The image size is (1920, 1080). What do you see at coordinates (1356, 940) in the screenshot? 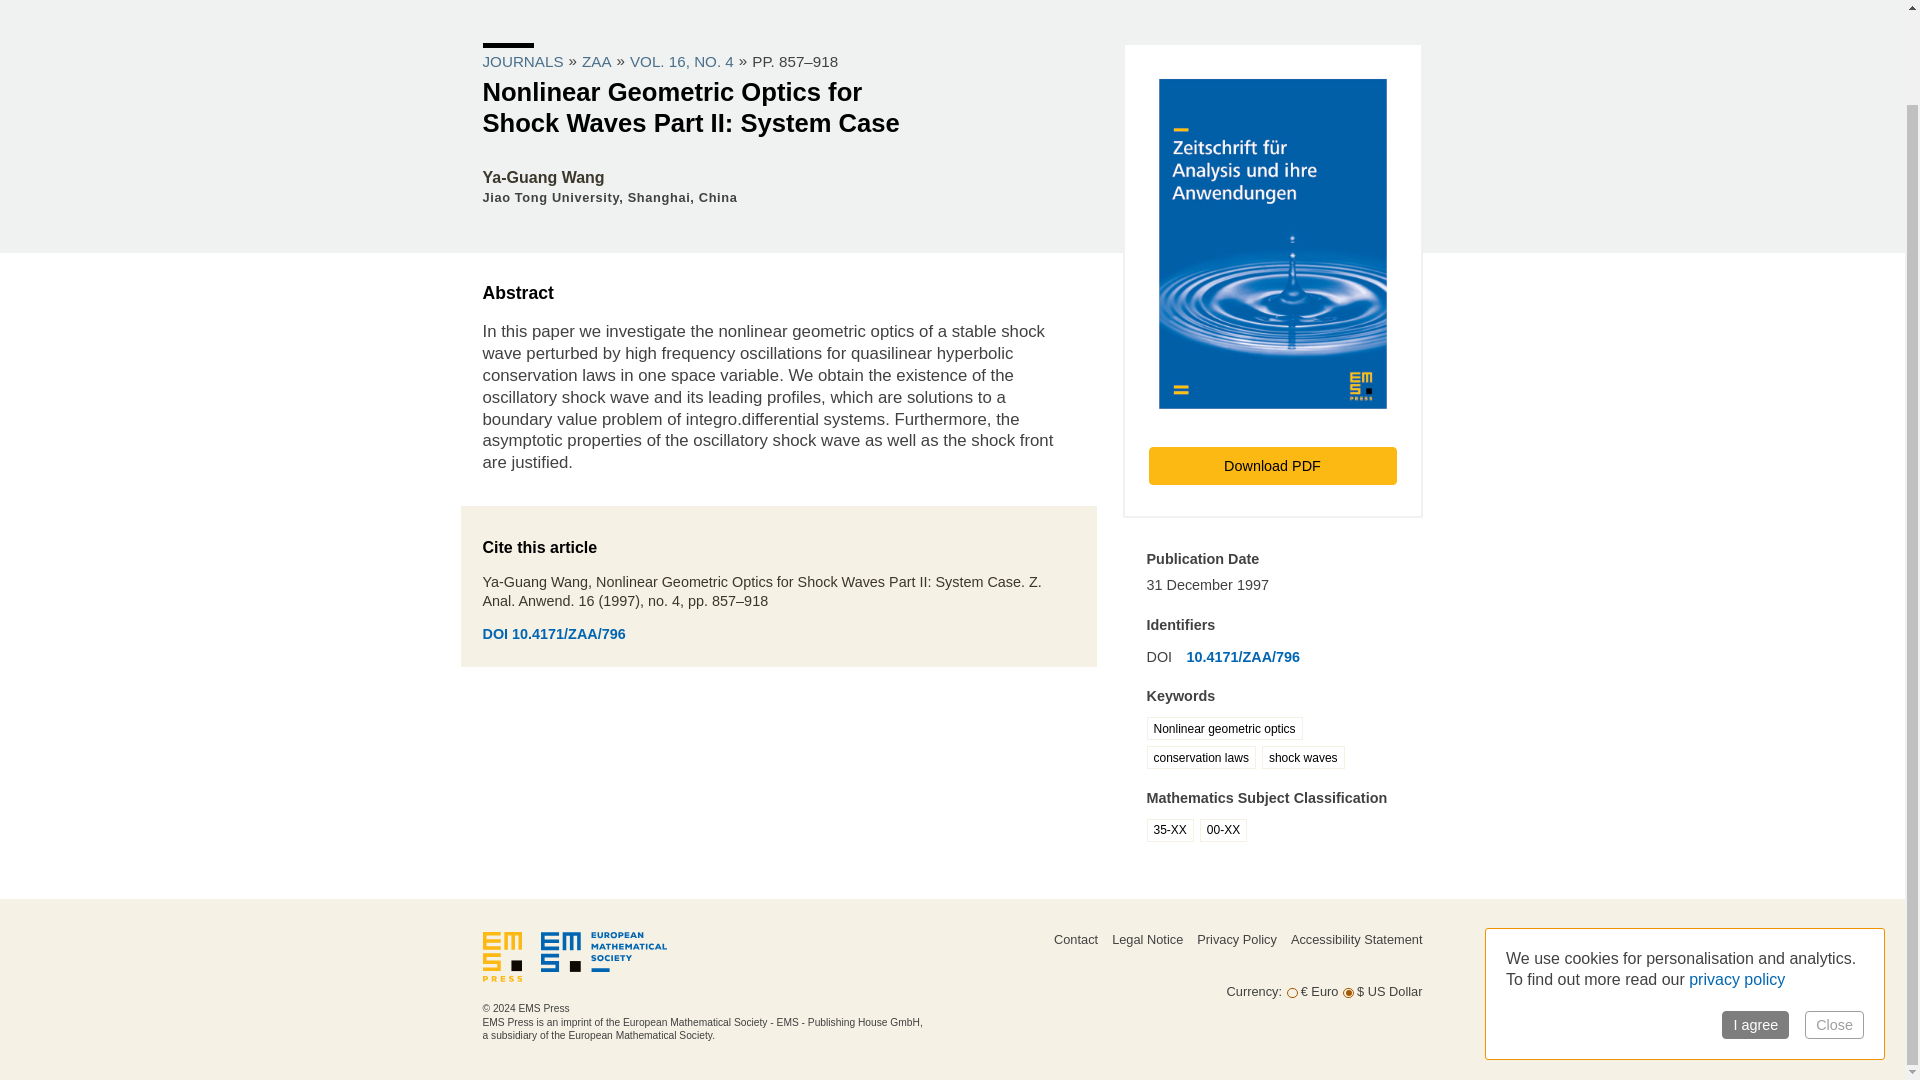
I see `Accessibility Statement` at bounding box center [1356, 940].